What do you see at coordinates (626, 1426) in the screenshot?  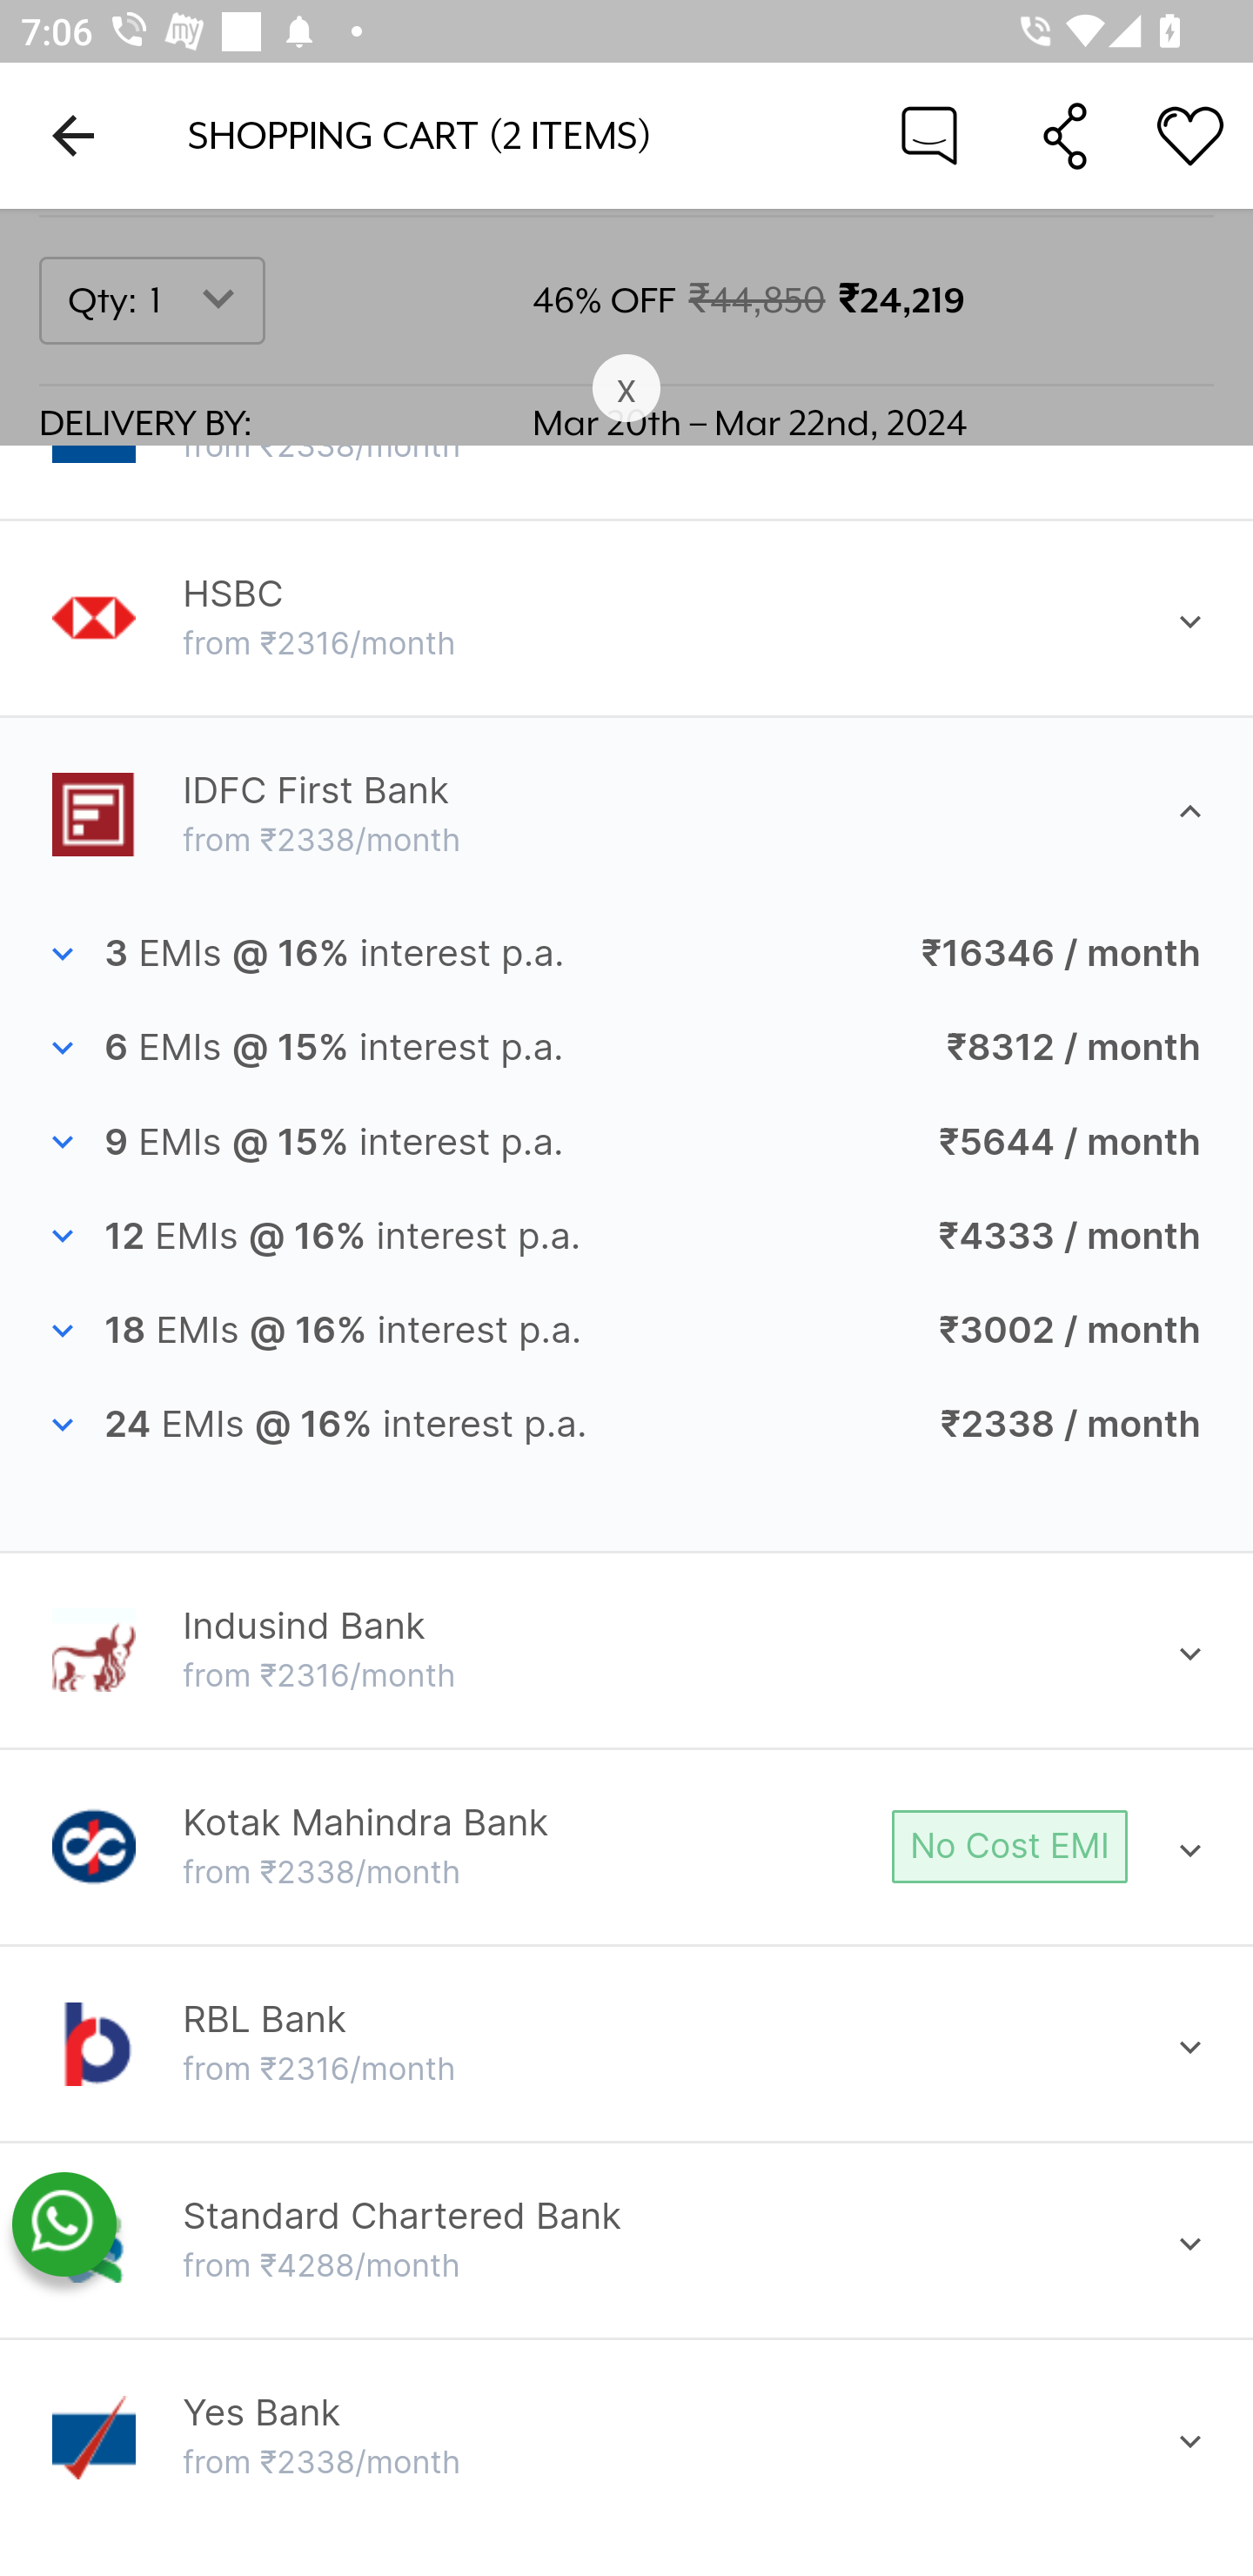 I see `24 EMIs @ 16% interest p.a. ₹2338 / month` at bounding box center [626, 1426].